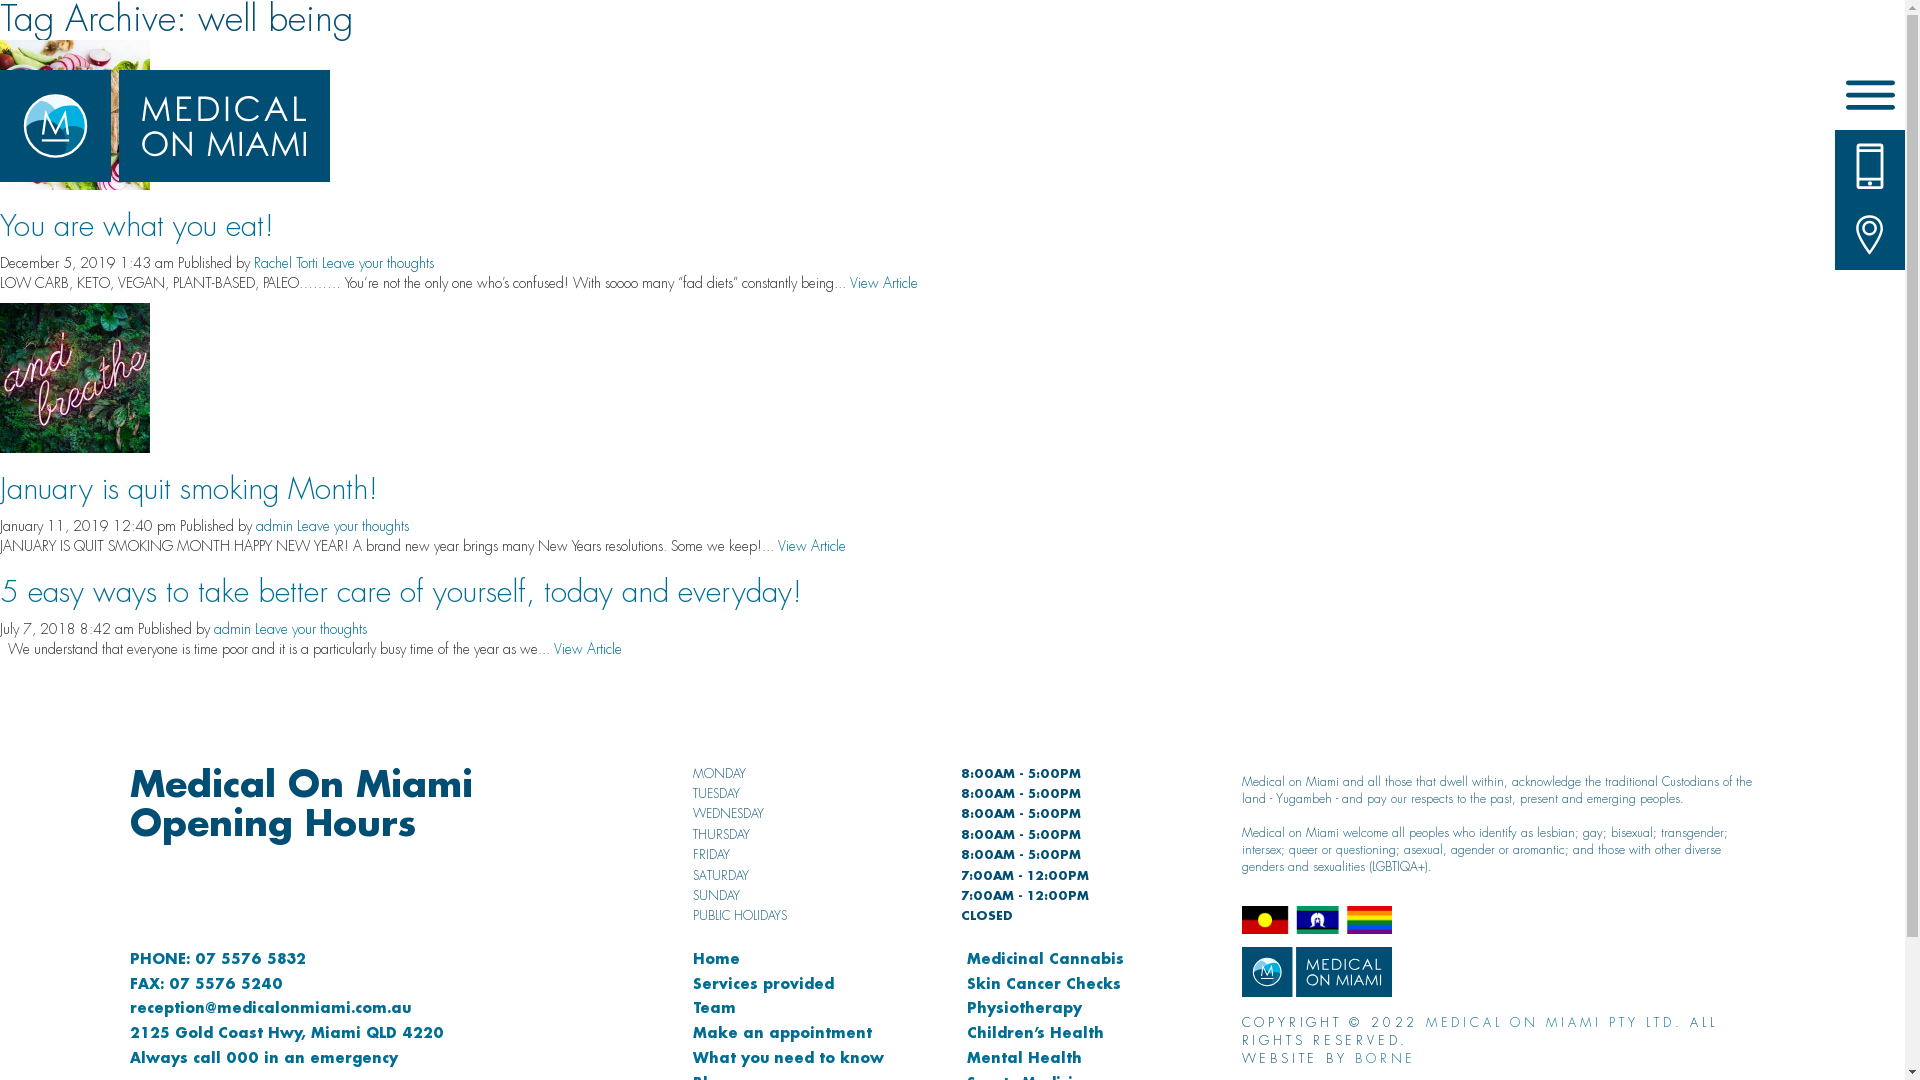  What do you see at coordinates (1554, 1023) in the screenshot?
I see `MEDICAL ON MIAMI PTY LTD.` at bounding box center [1554, 1023].